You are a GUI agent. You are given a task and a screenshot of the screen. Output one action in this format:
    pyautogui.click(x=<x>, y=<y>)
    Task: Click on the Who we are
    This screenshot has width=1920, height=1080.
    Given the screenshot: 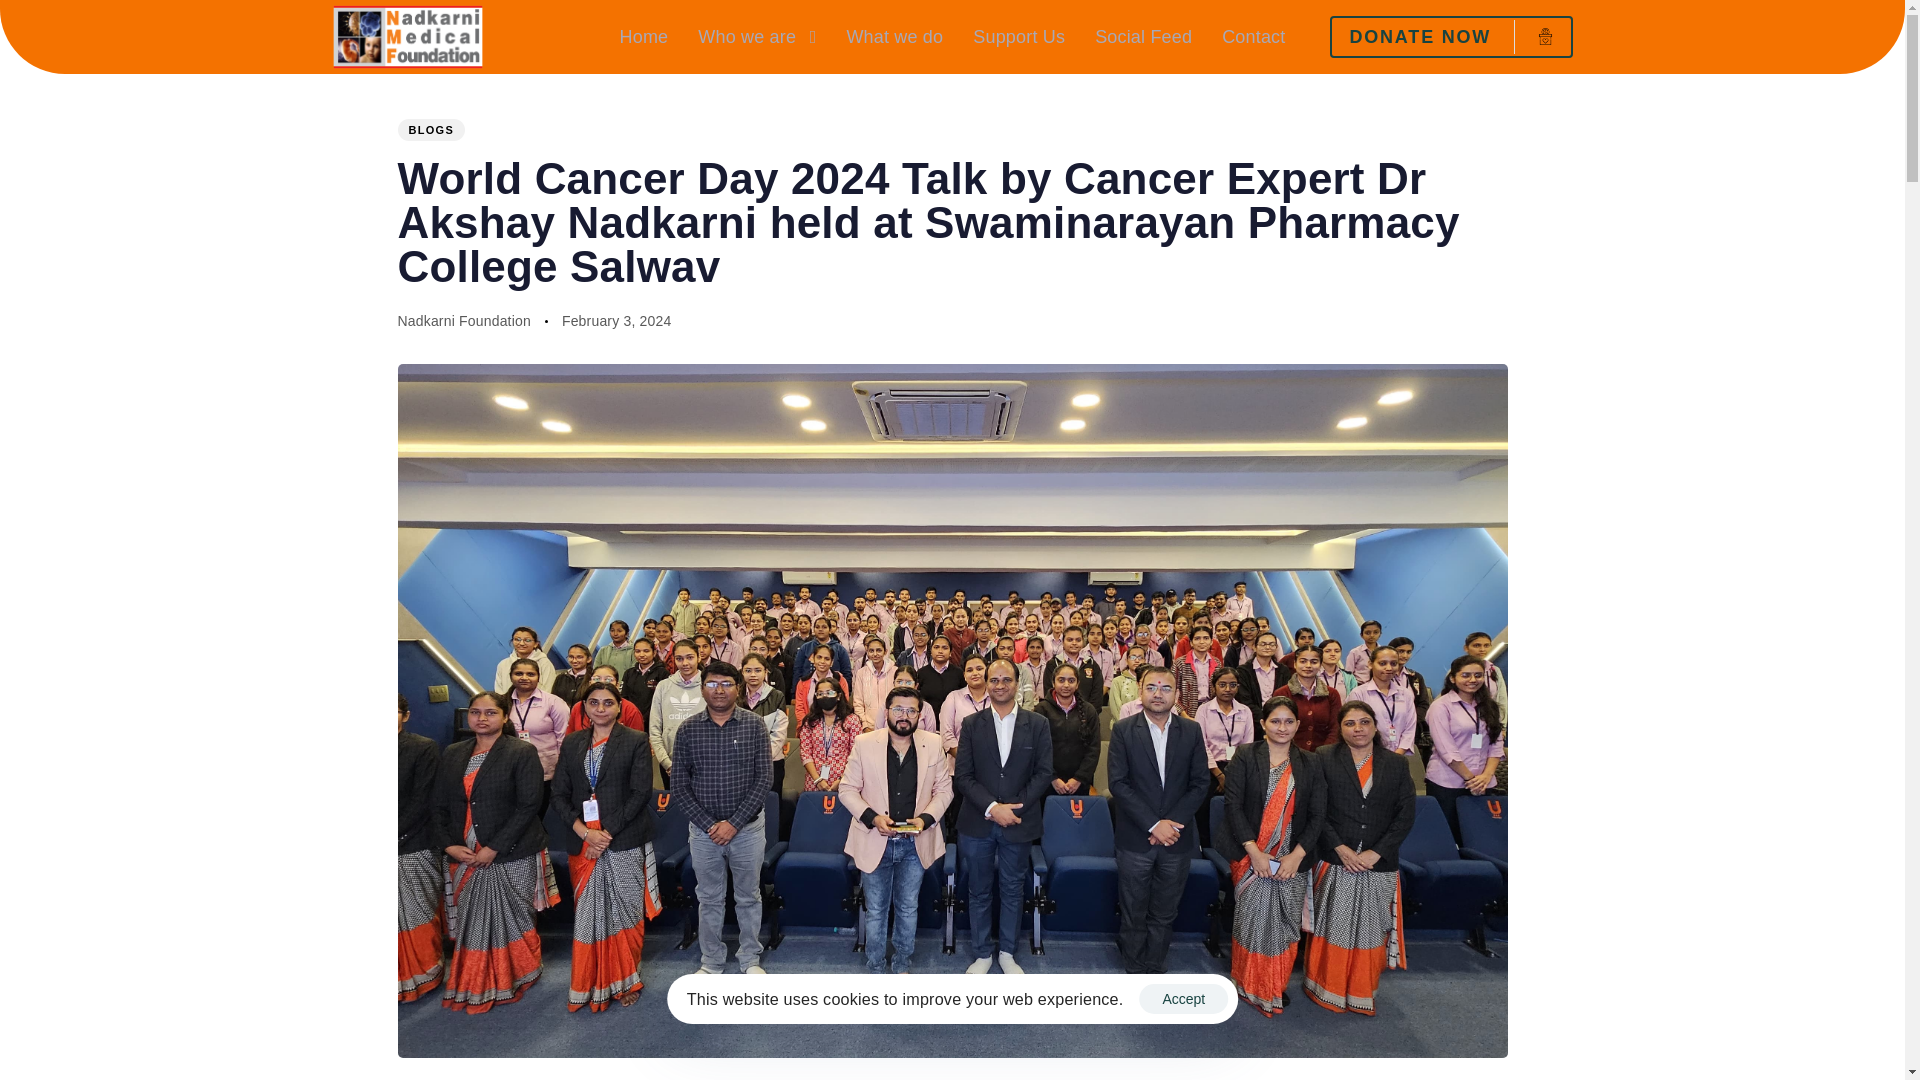 What is the action you would take?
    pyautogui.click(x=757, y=37)
    